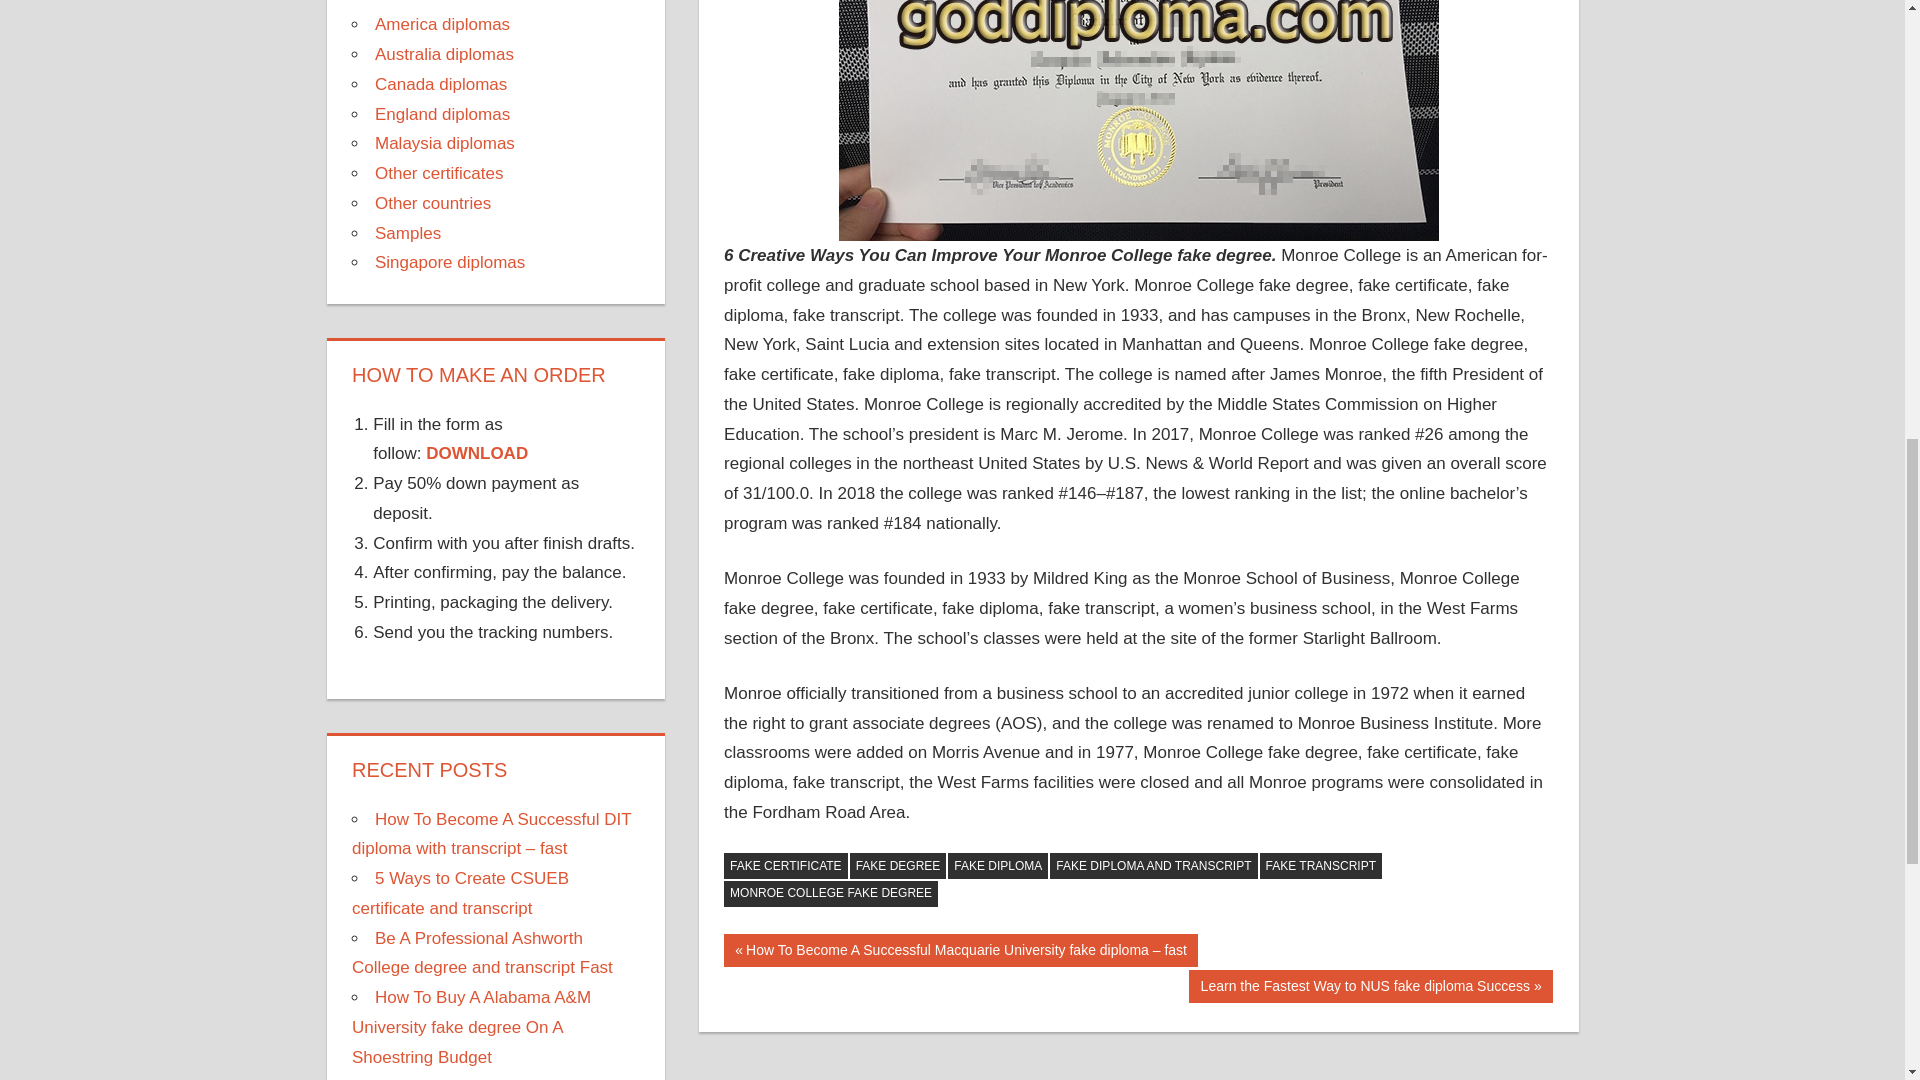 Image resolution: width=1920 pixels, height=1080 pixels. Describe the element at coordinates (442, 24) in the screenshot. I see `America diplomas` at that location.